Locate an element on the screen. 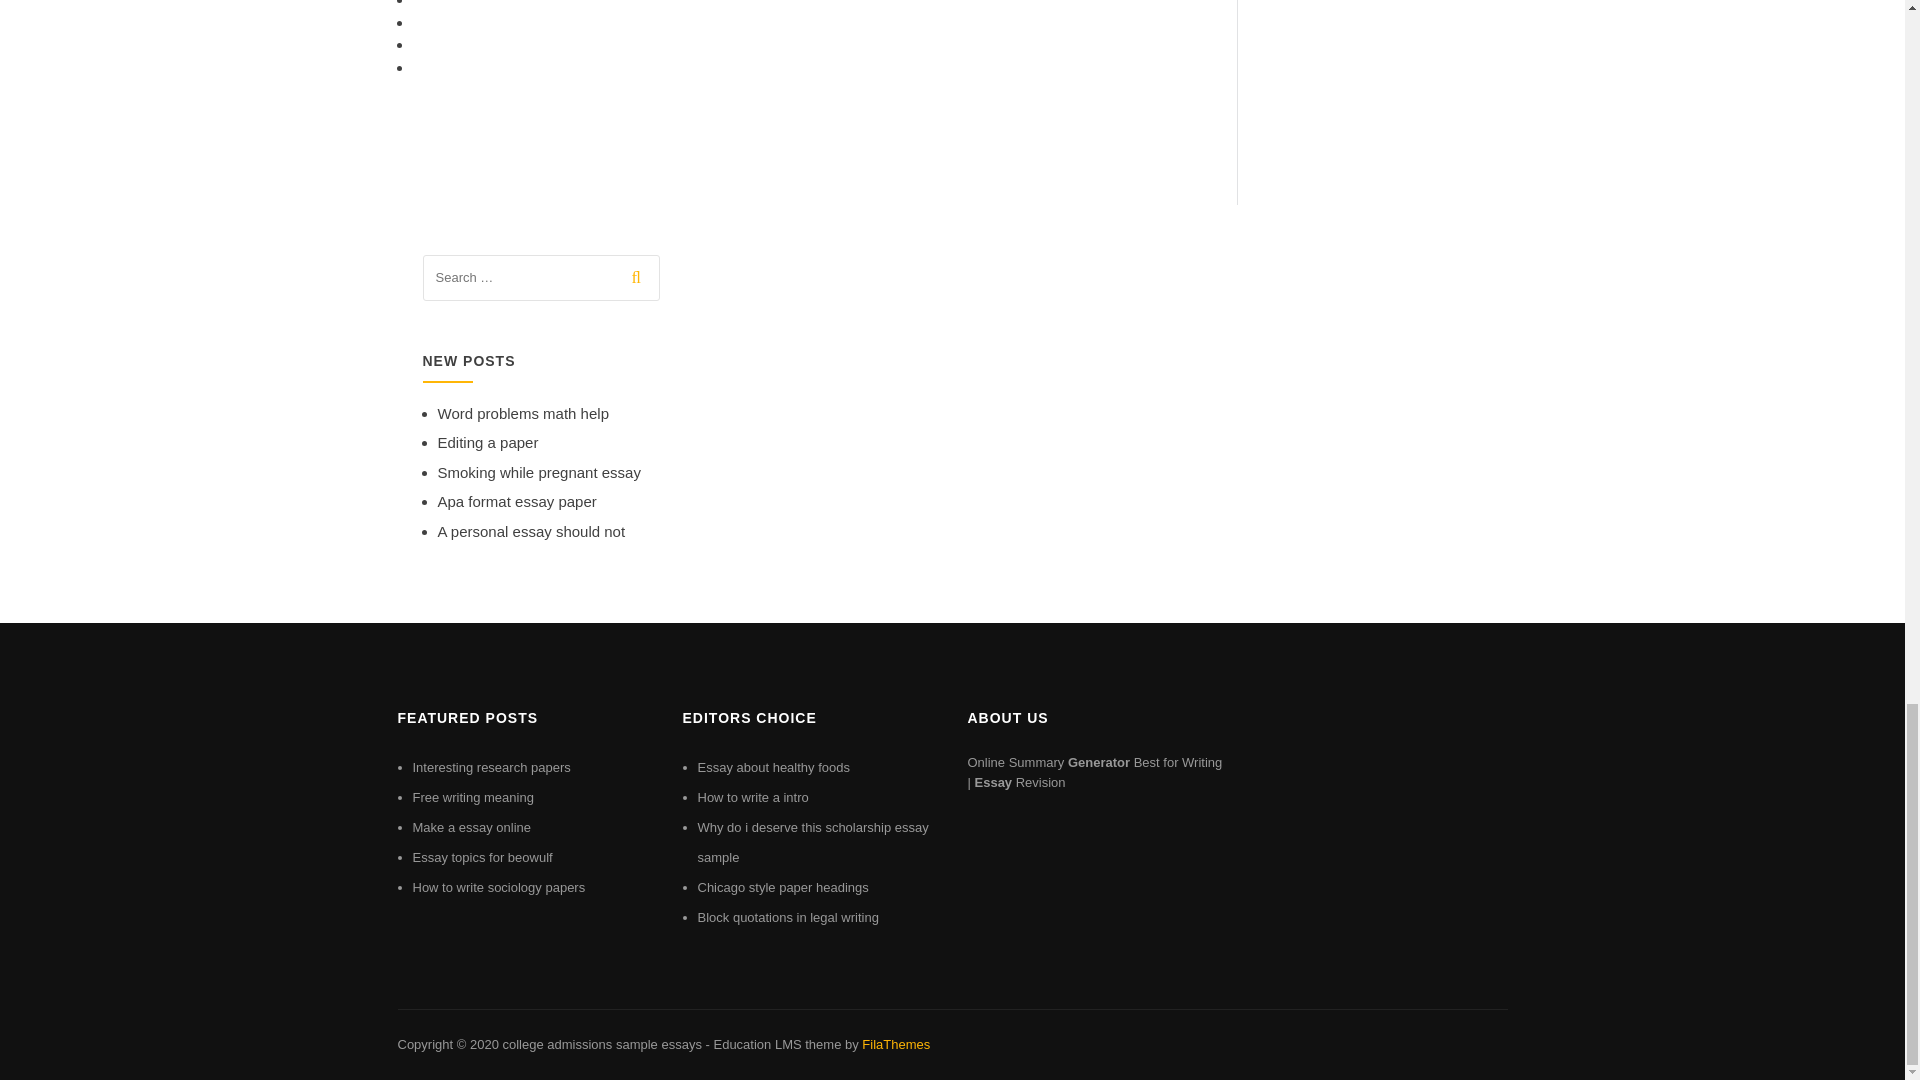 The height and width of the screenshot is (1080, 1920). Interesting research papers is located at coordinates (491, 768).